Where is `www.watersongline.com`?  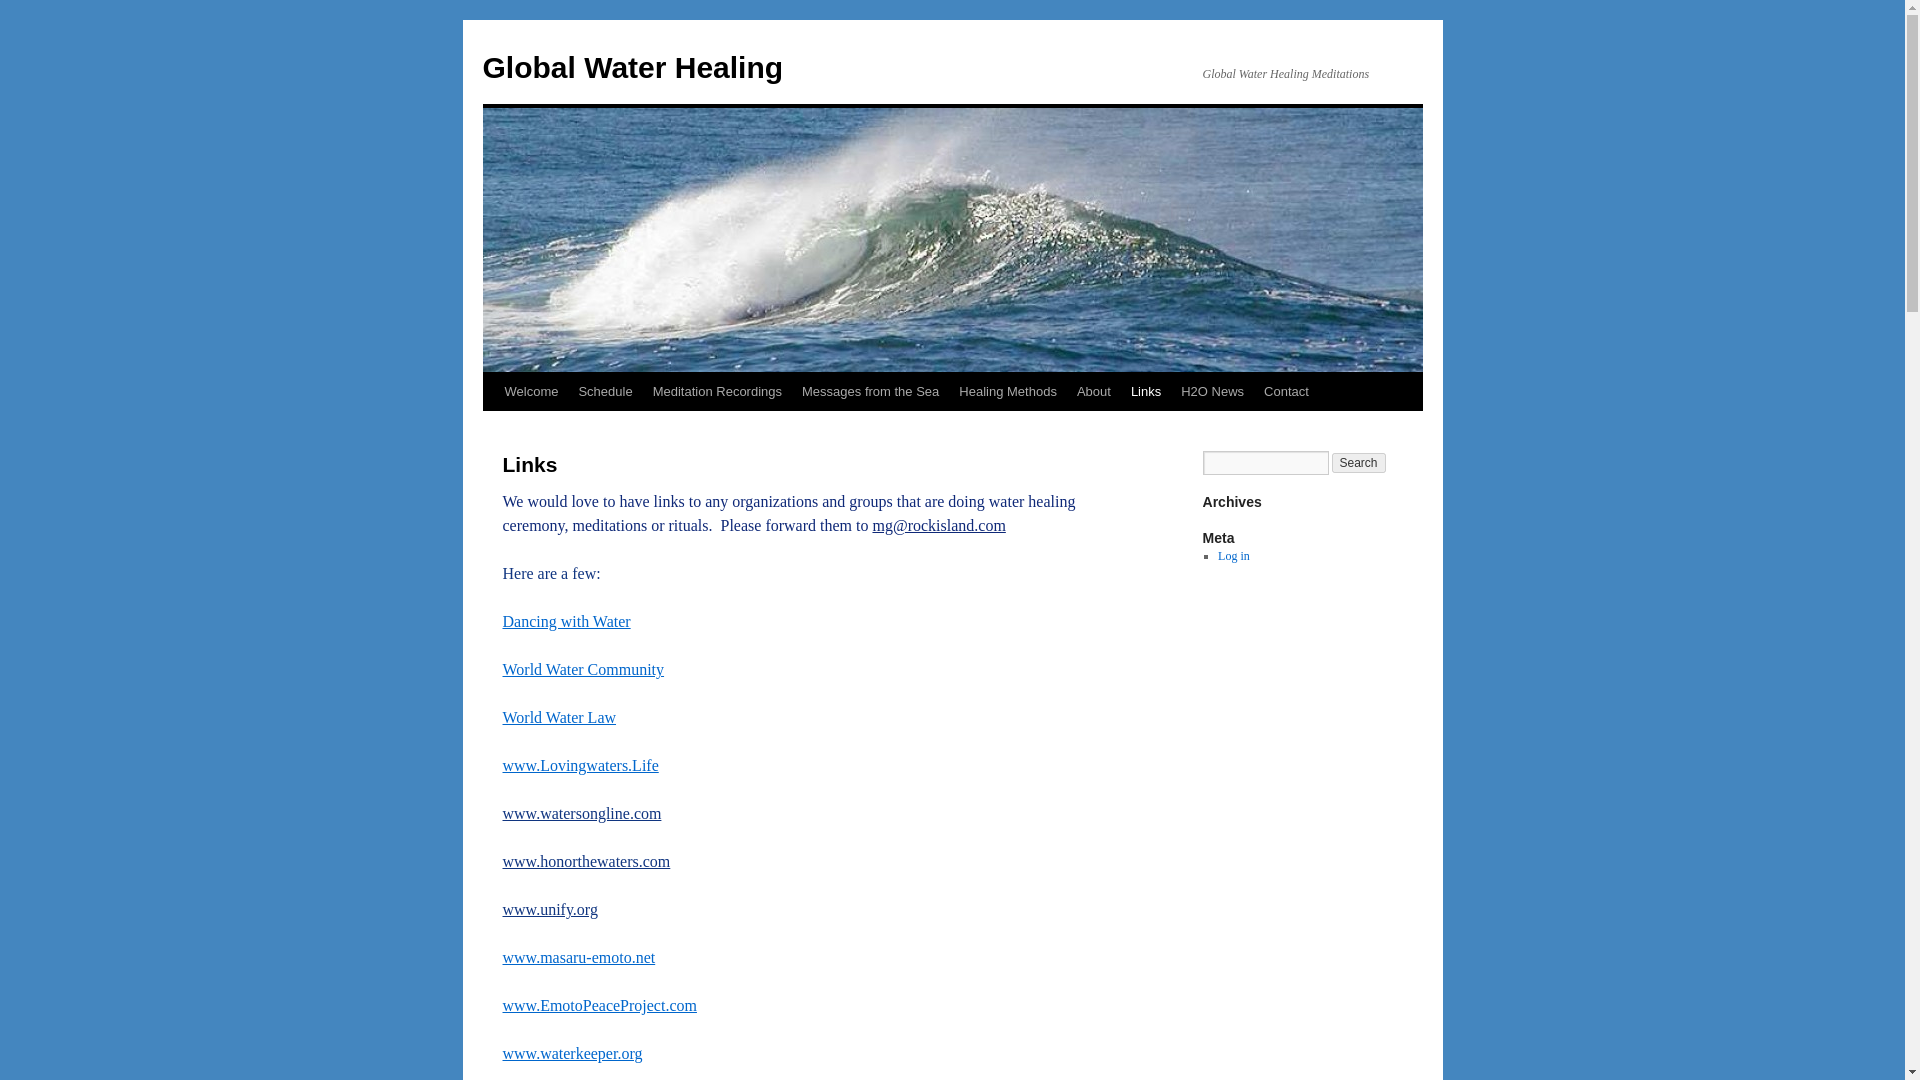
www.watersongline.com is located at coordinates (580, 812).